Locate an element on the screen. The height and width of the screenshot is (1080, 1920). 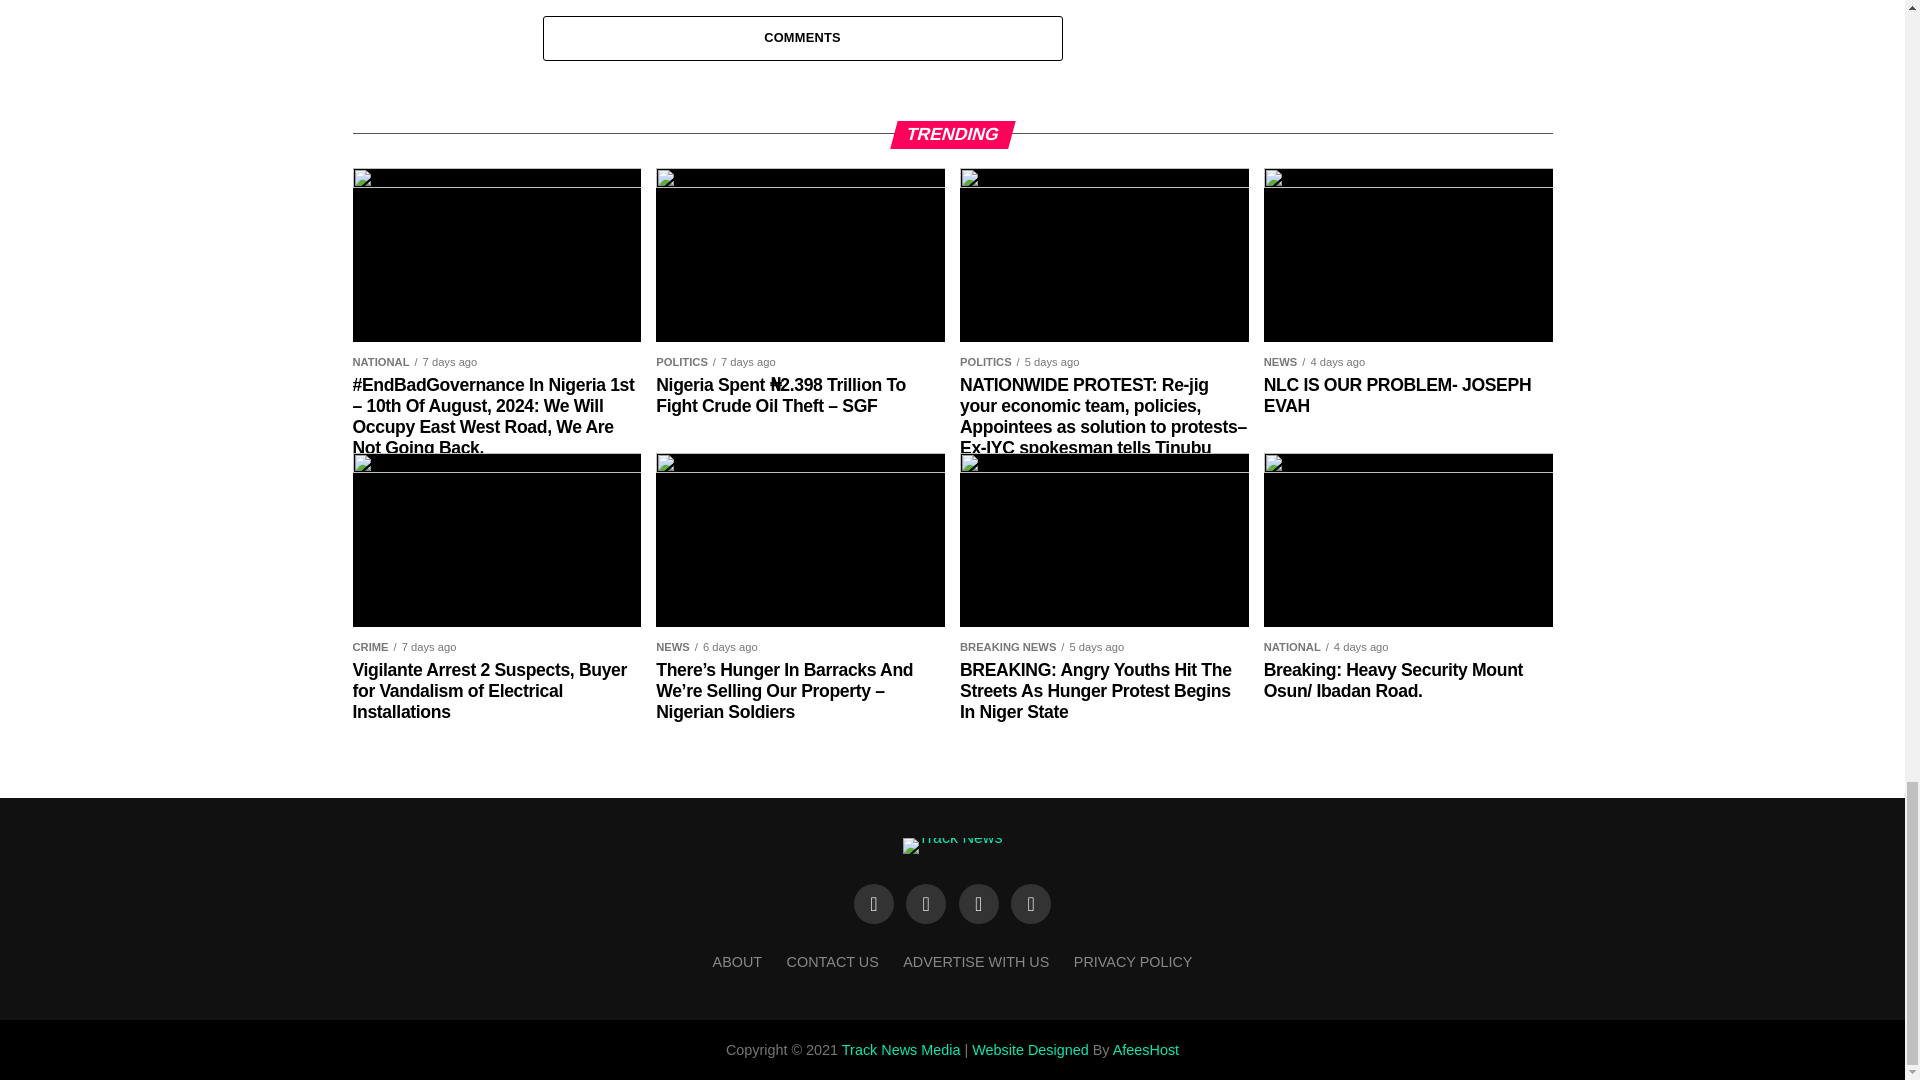
Web hosting in Nigeria by AfeesHost. is located at coordinates (1146, 1050).